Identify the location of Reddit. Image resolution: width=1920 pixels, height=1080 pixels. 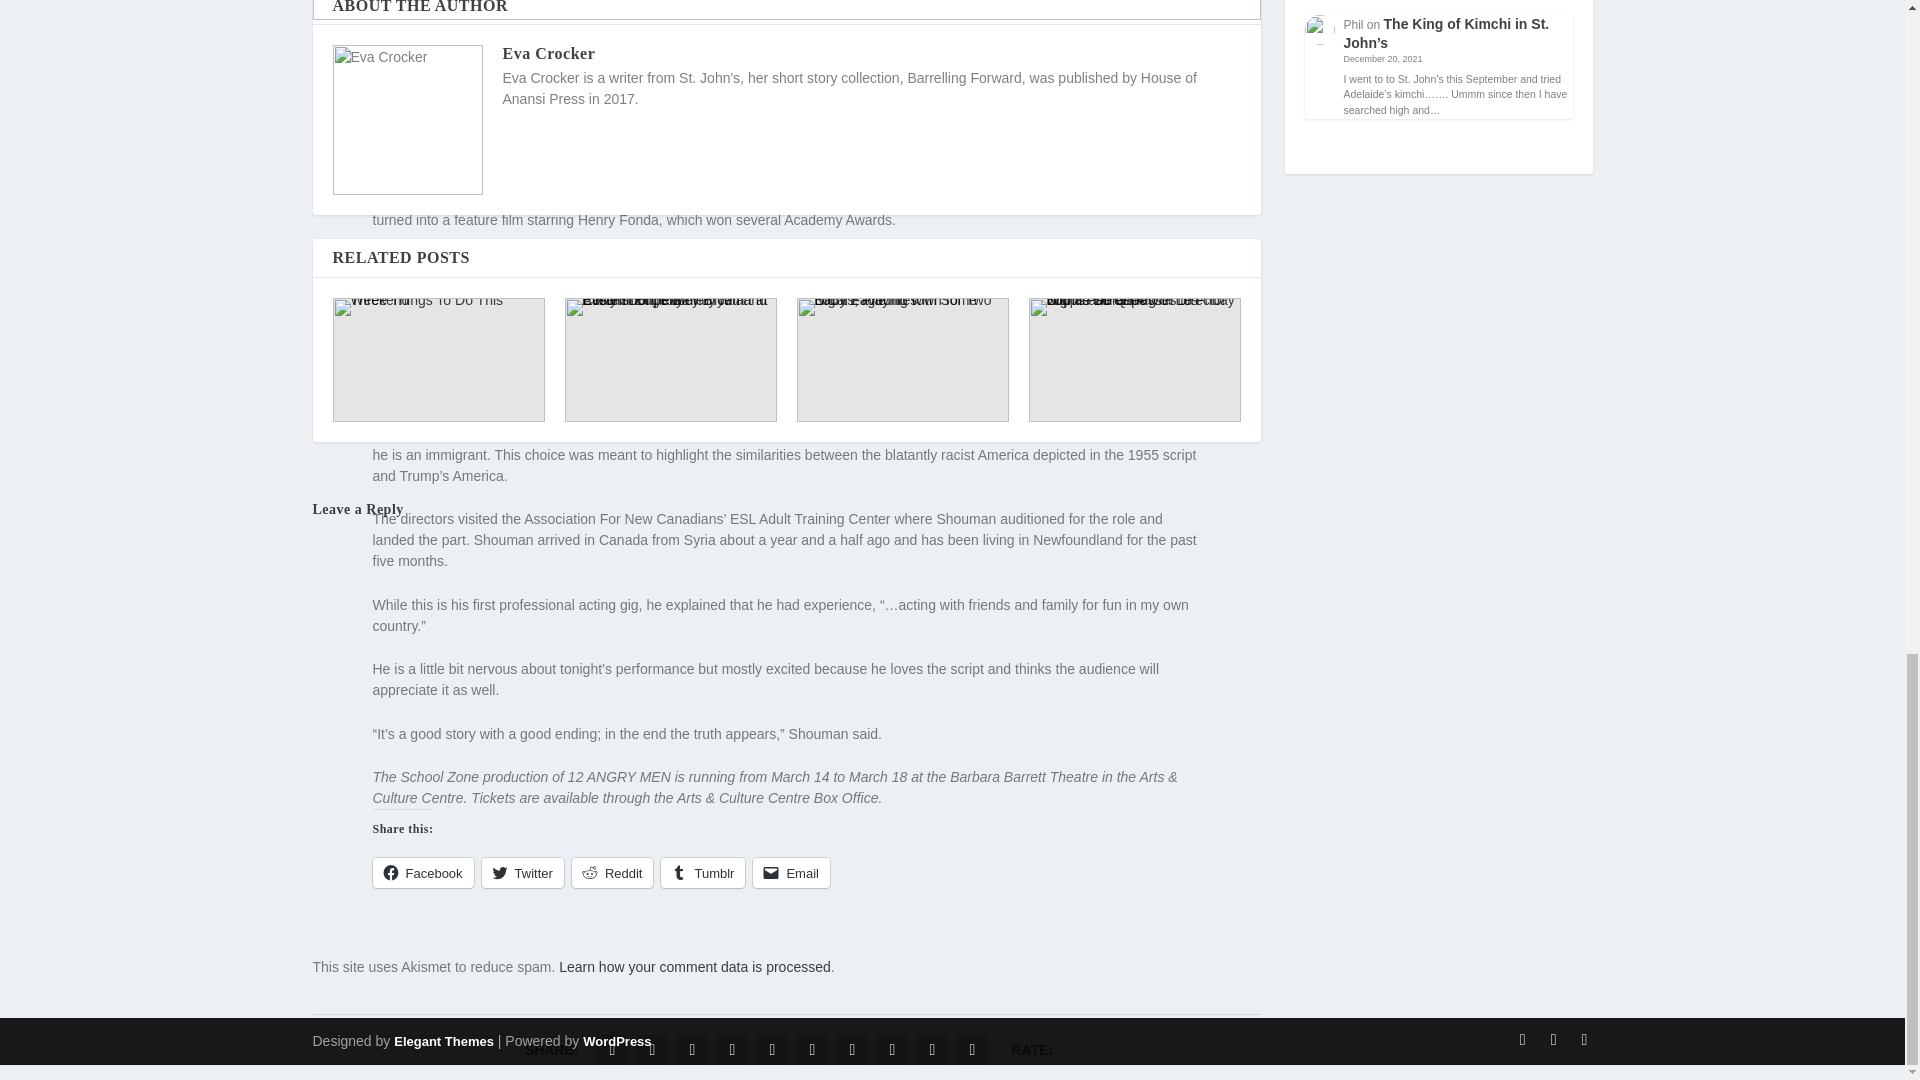
(613, 872).